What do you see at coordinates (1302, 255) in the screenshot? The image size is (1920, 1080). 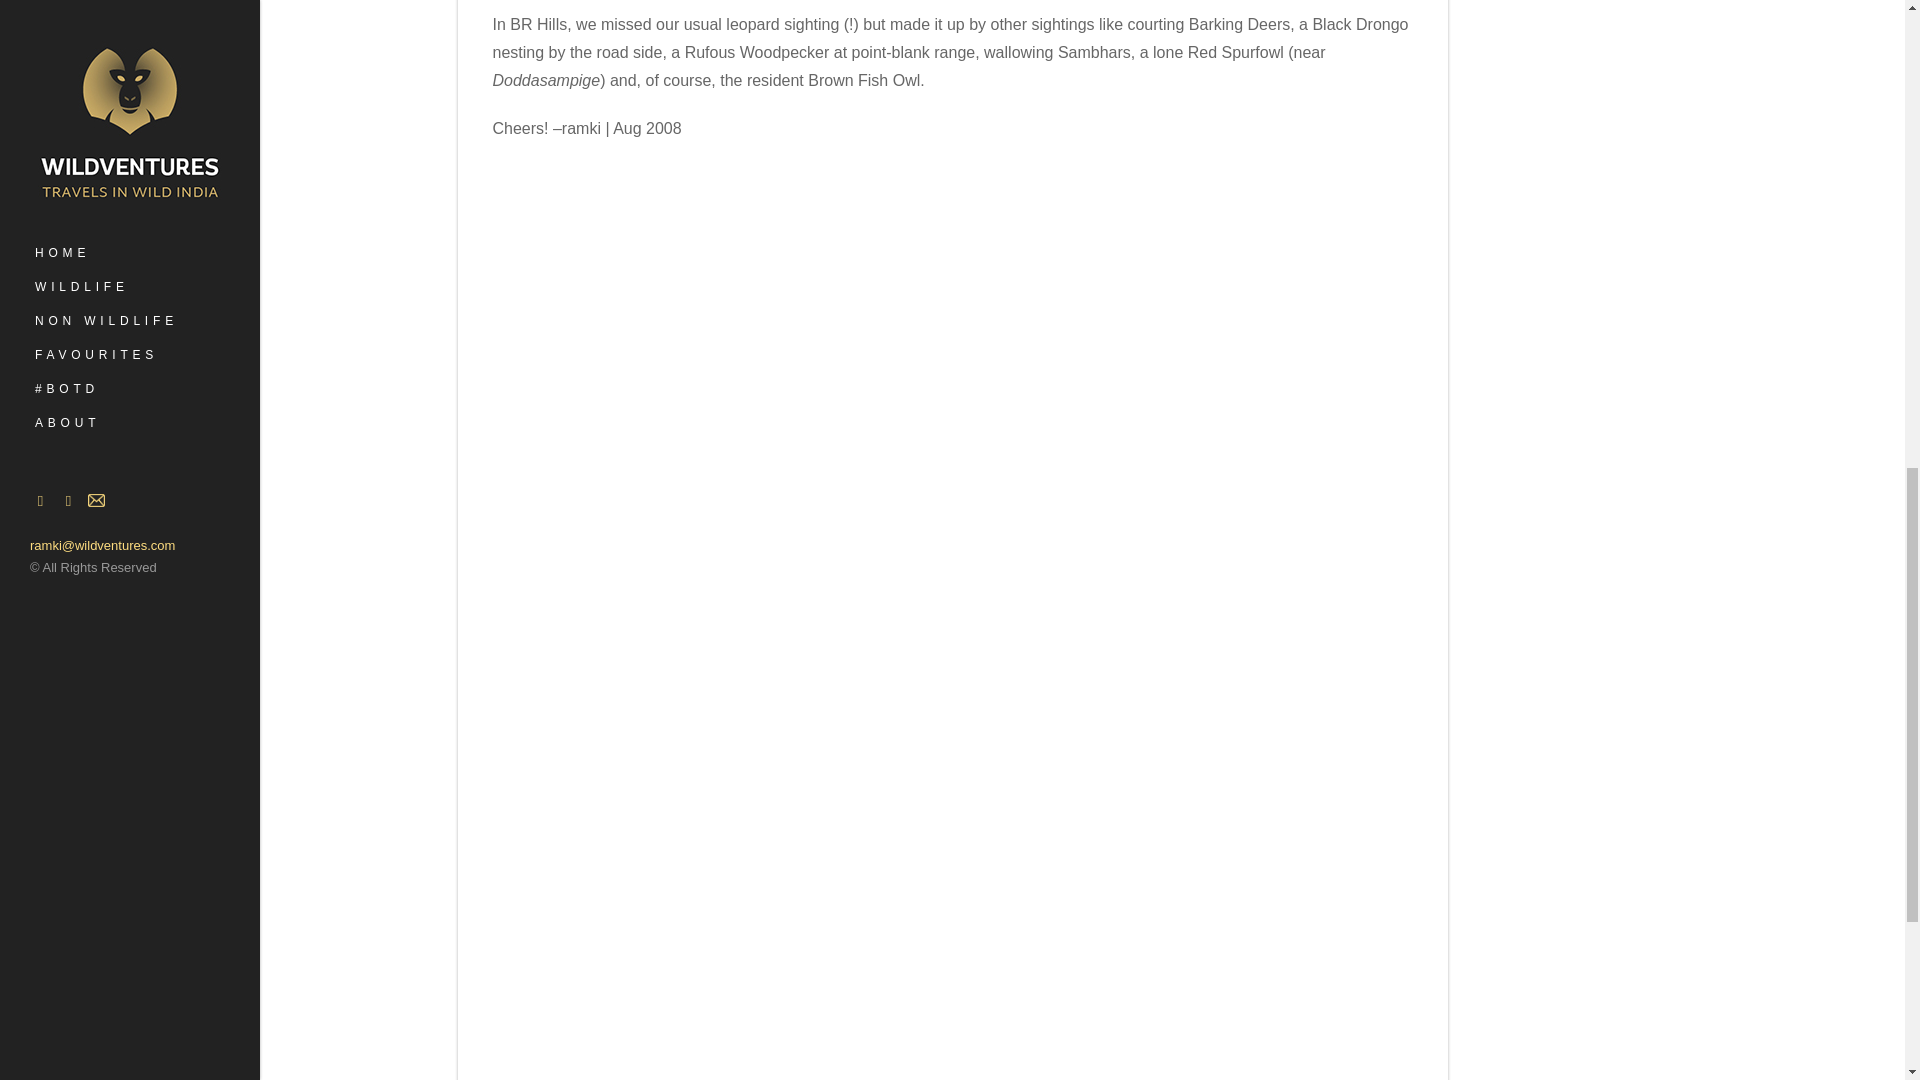 I see `VIEW` at bounding box center [1302, 255].